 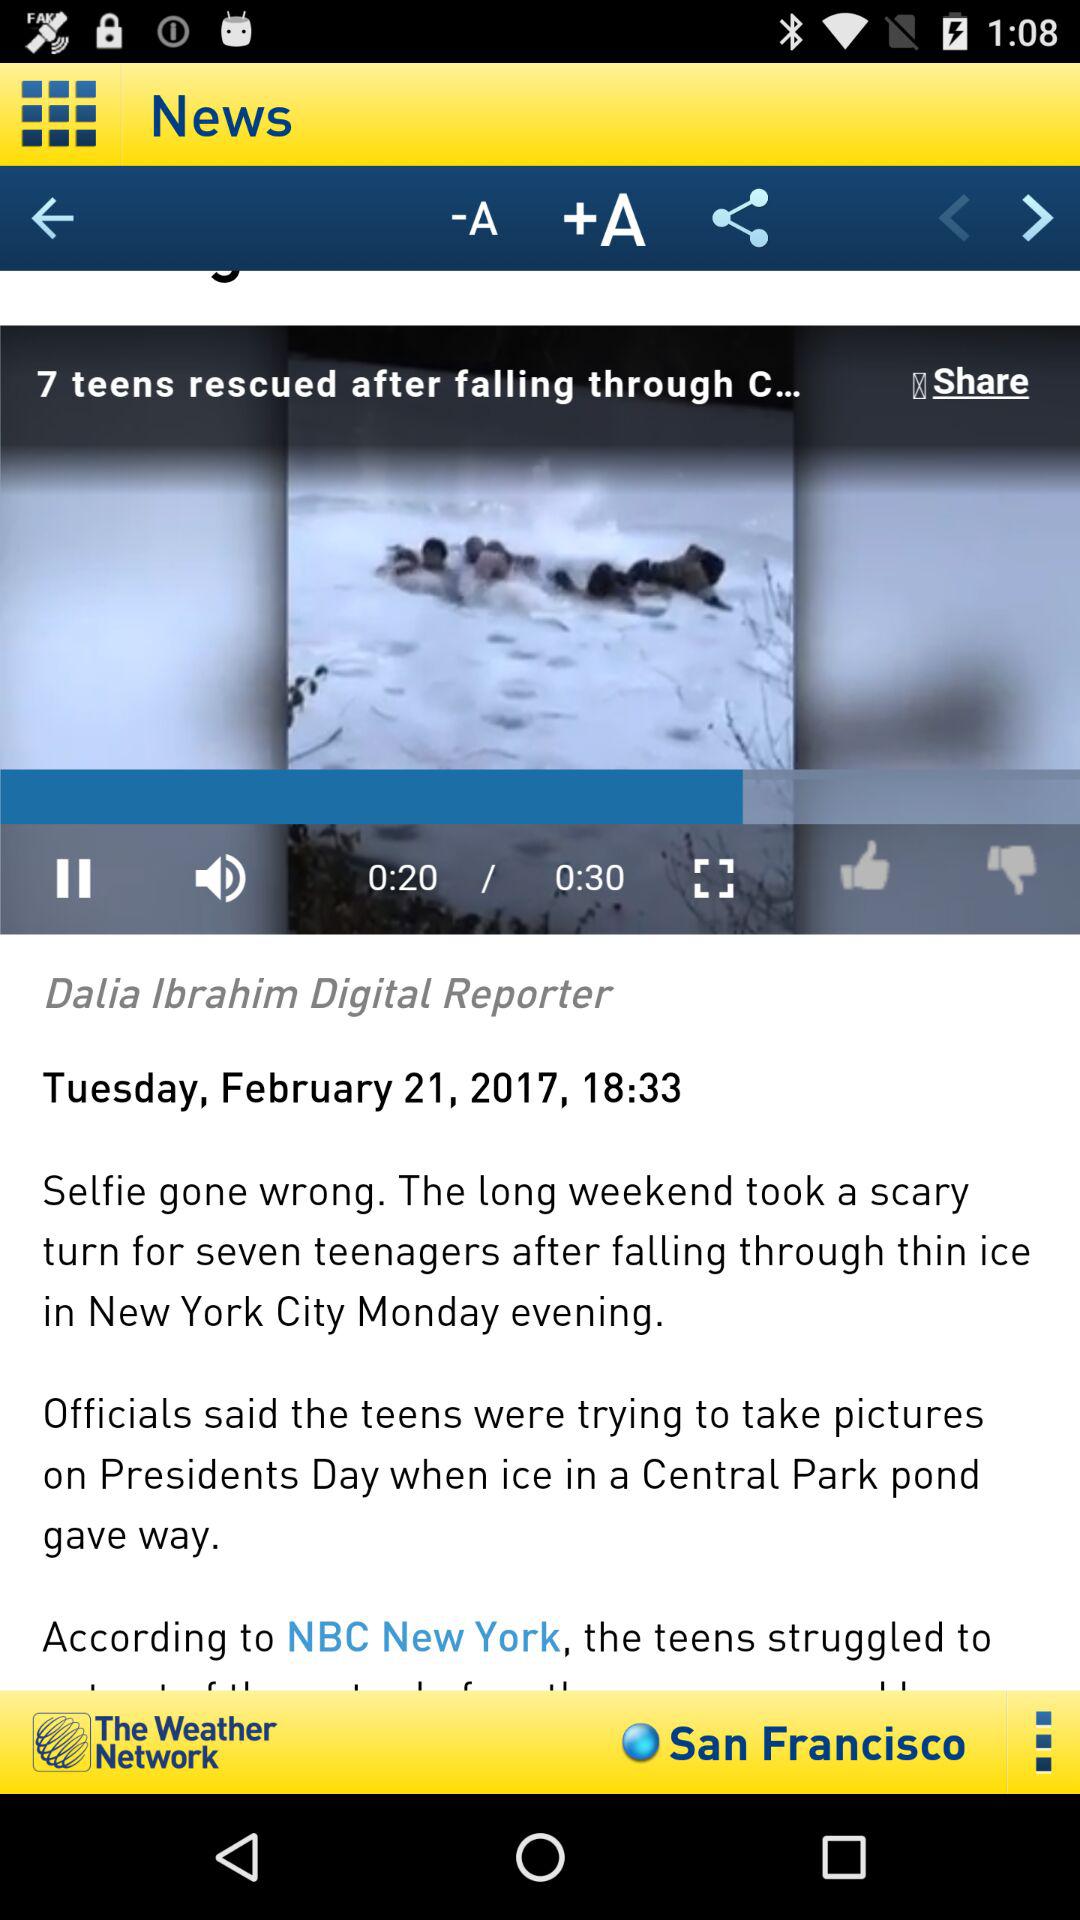 I want to click on go to previous, so click(x=1038, y=218).